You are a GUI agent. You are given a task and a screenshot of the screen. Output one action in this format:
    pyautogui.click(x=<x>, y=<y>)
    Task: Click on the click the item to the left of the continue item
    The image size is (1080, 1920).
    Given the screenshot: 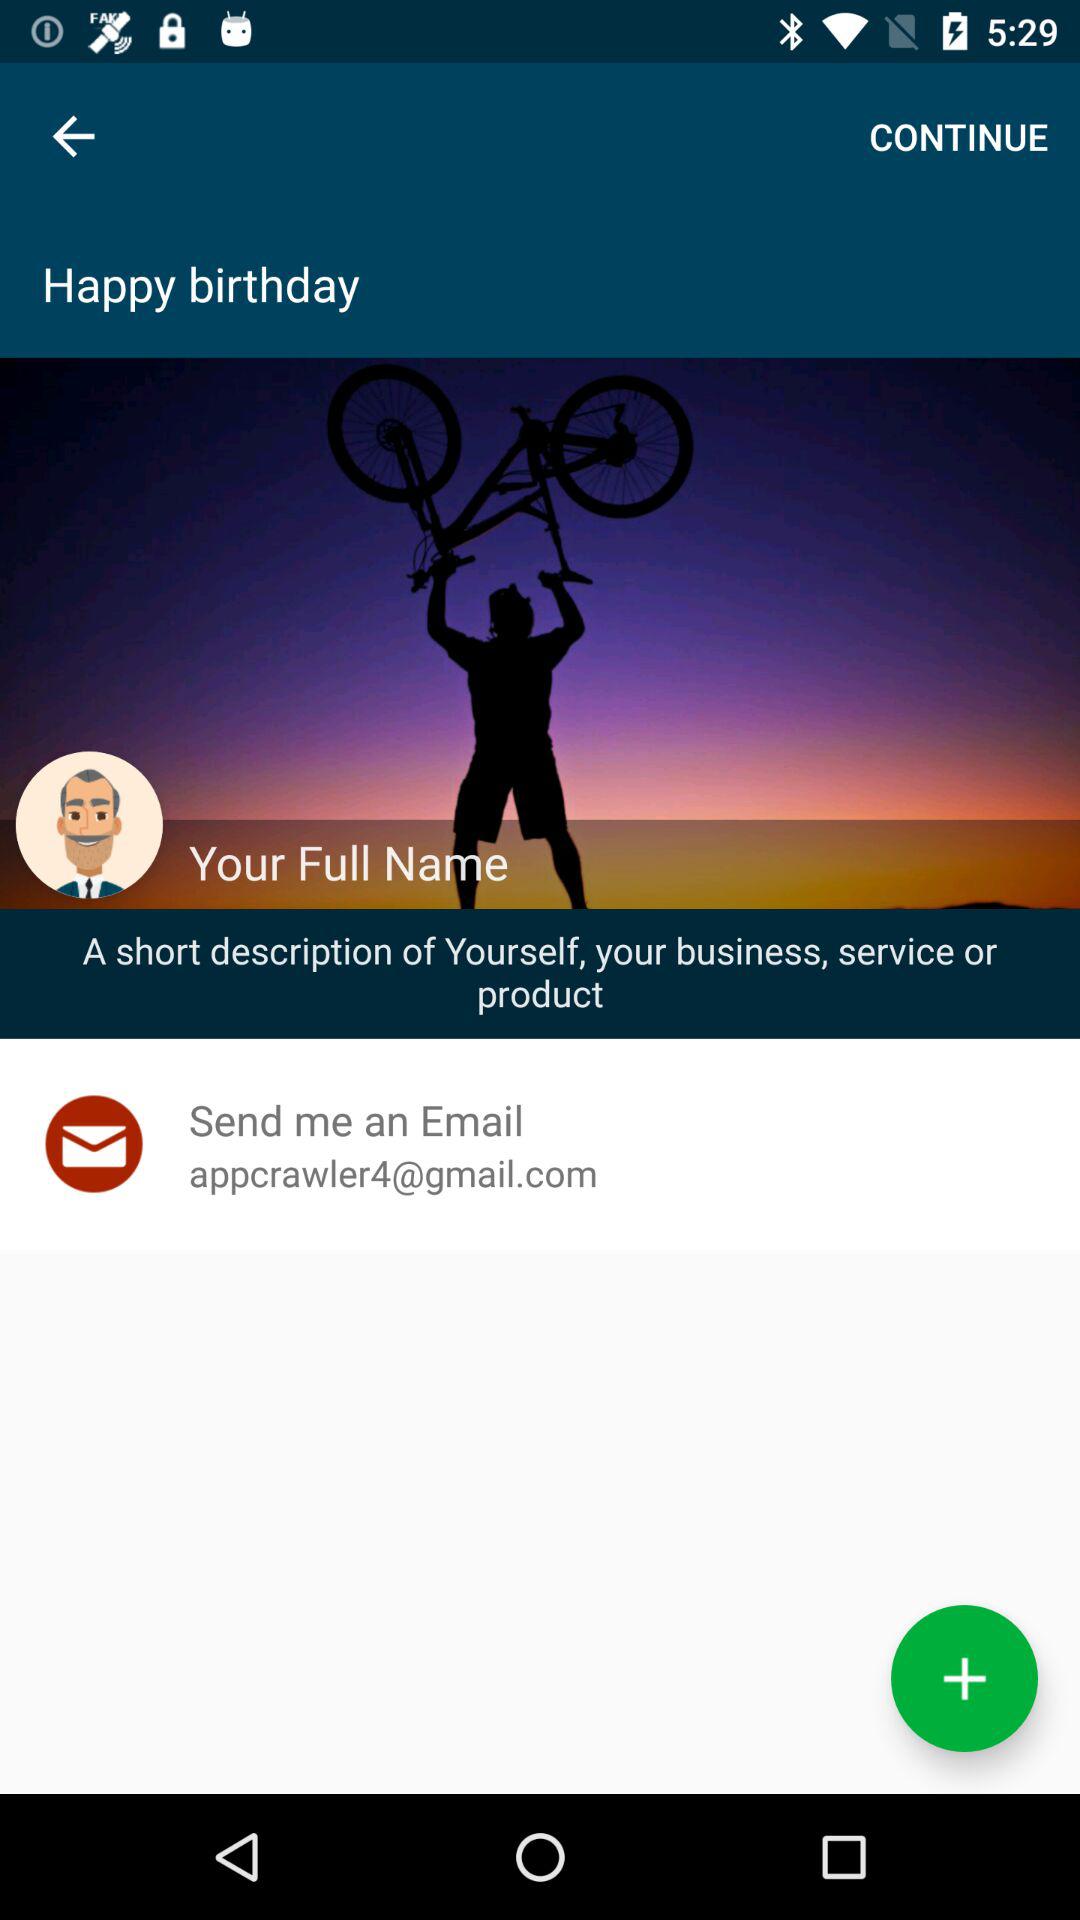 What is the action you would take?
    pyautogui.click(x=73, y=136)
    